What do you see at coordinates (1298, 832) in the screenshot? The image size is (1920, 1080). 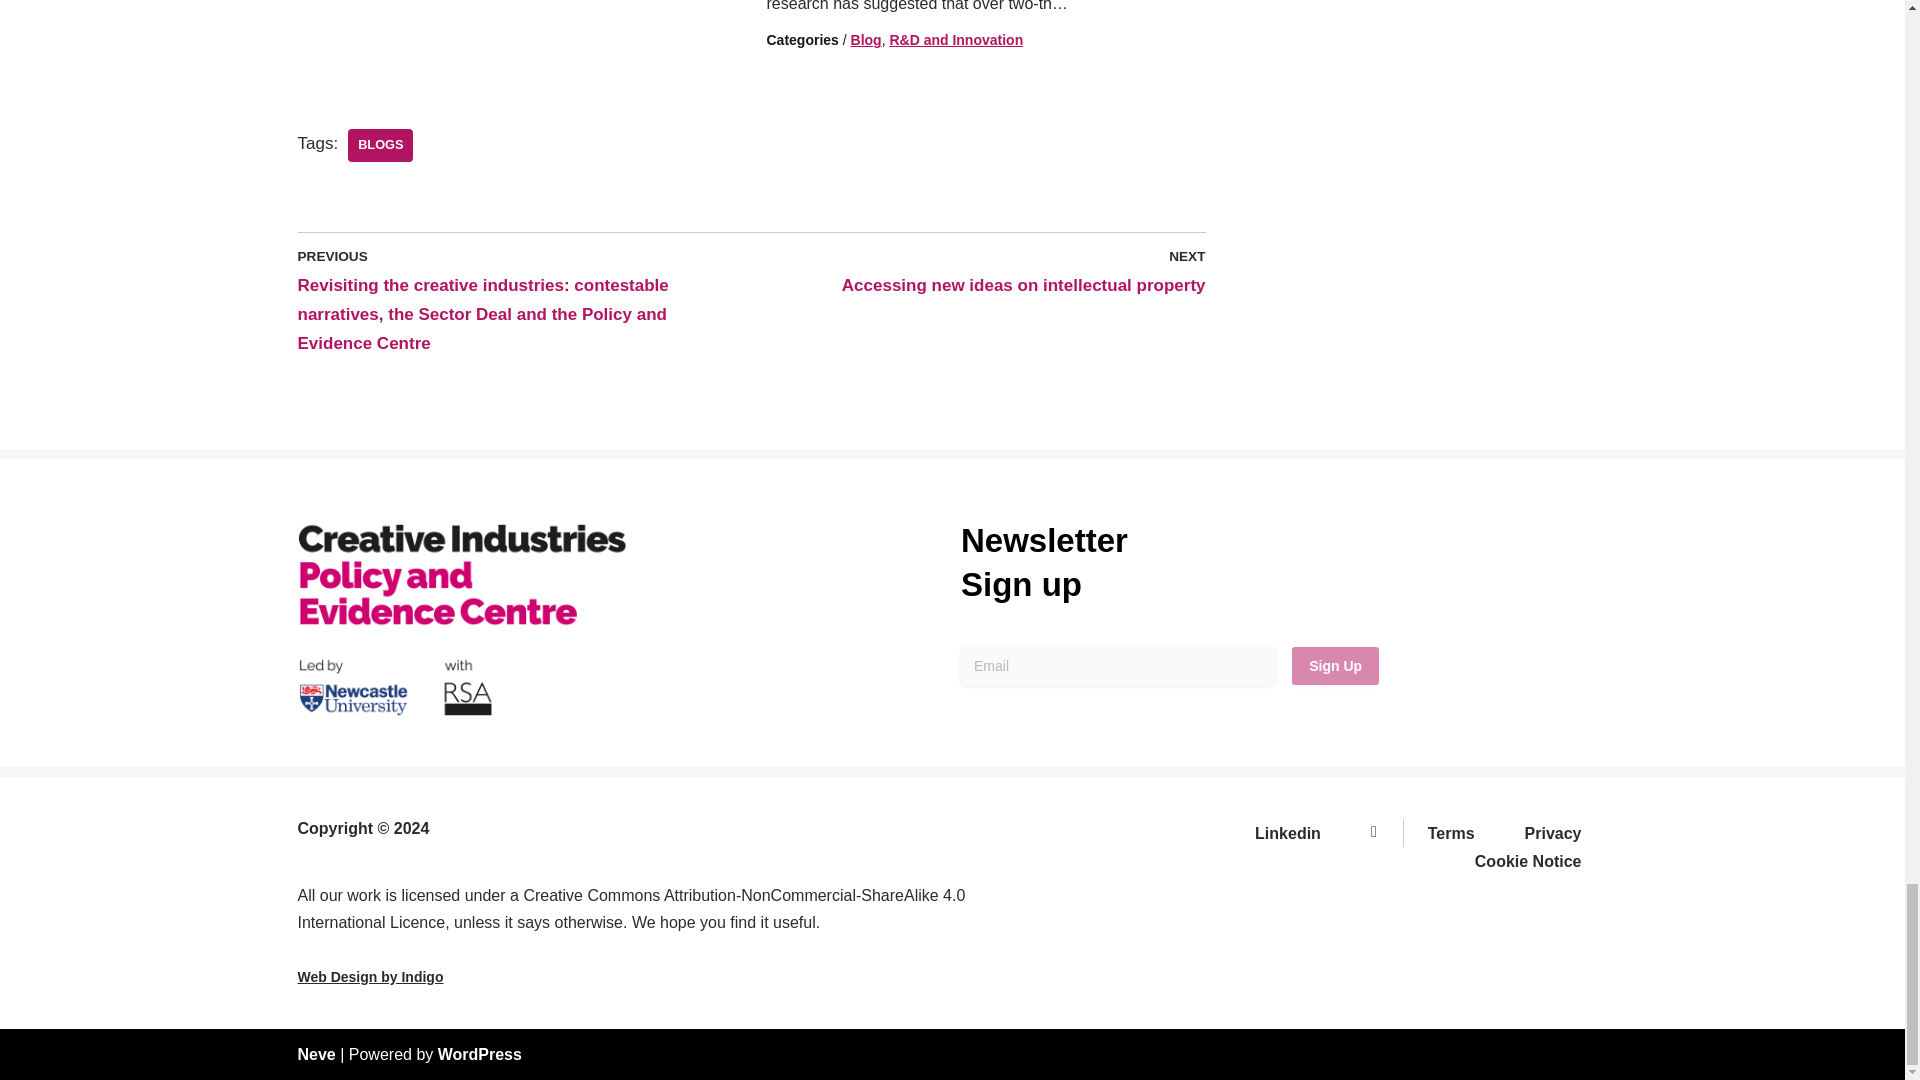 I see `Linkedin` at bounding box center [1298, 832].